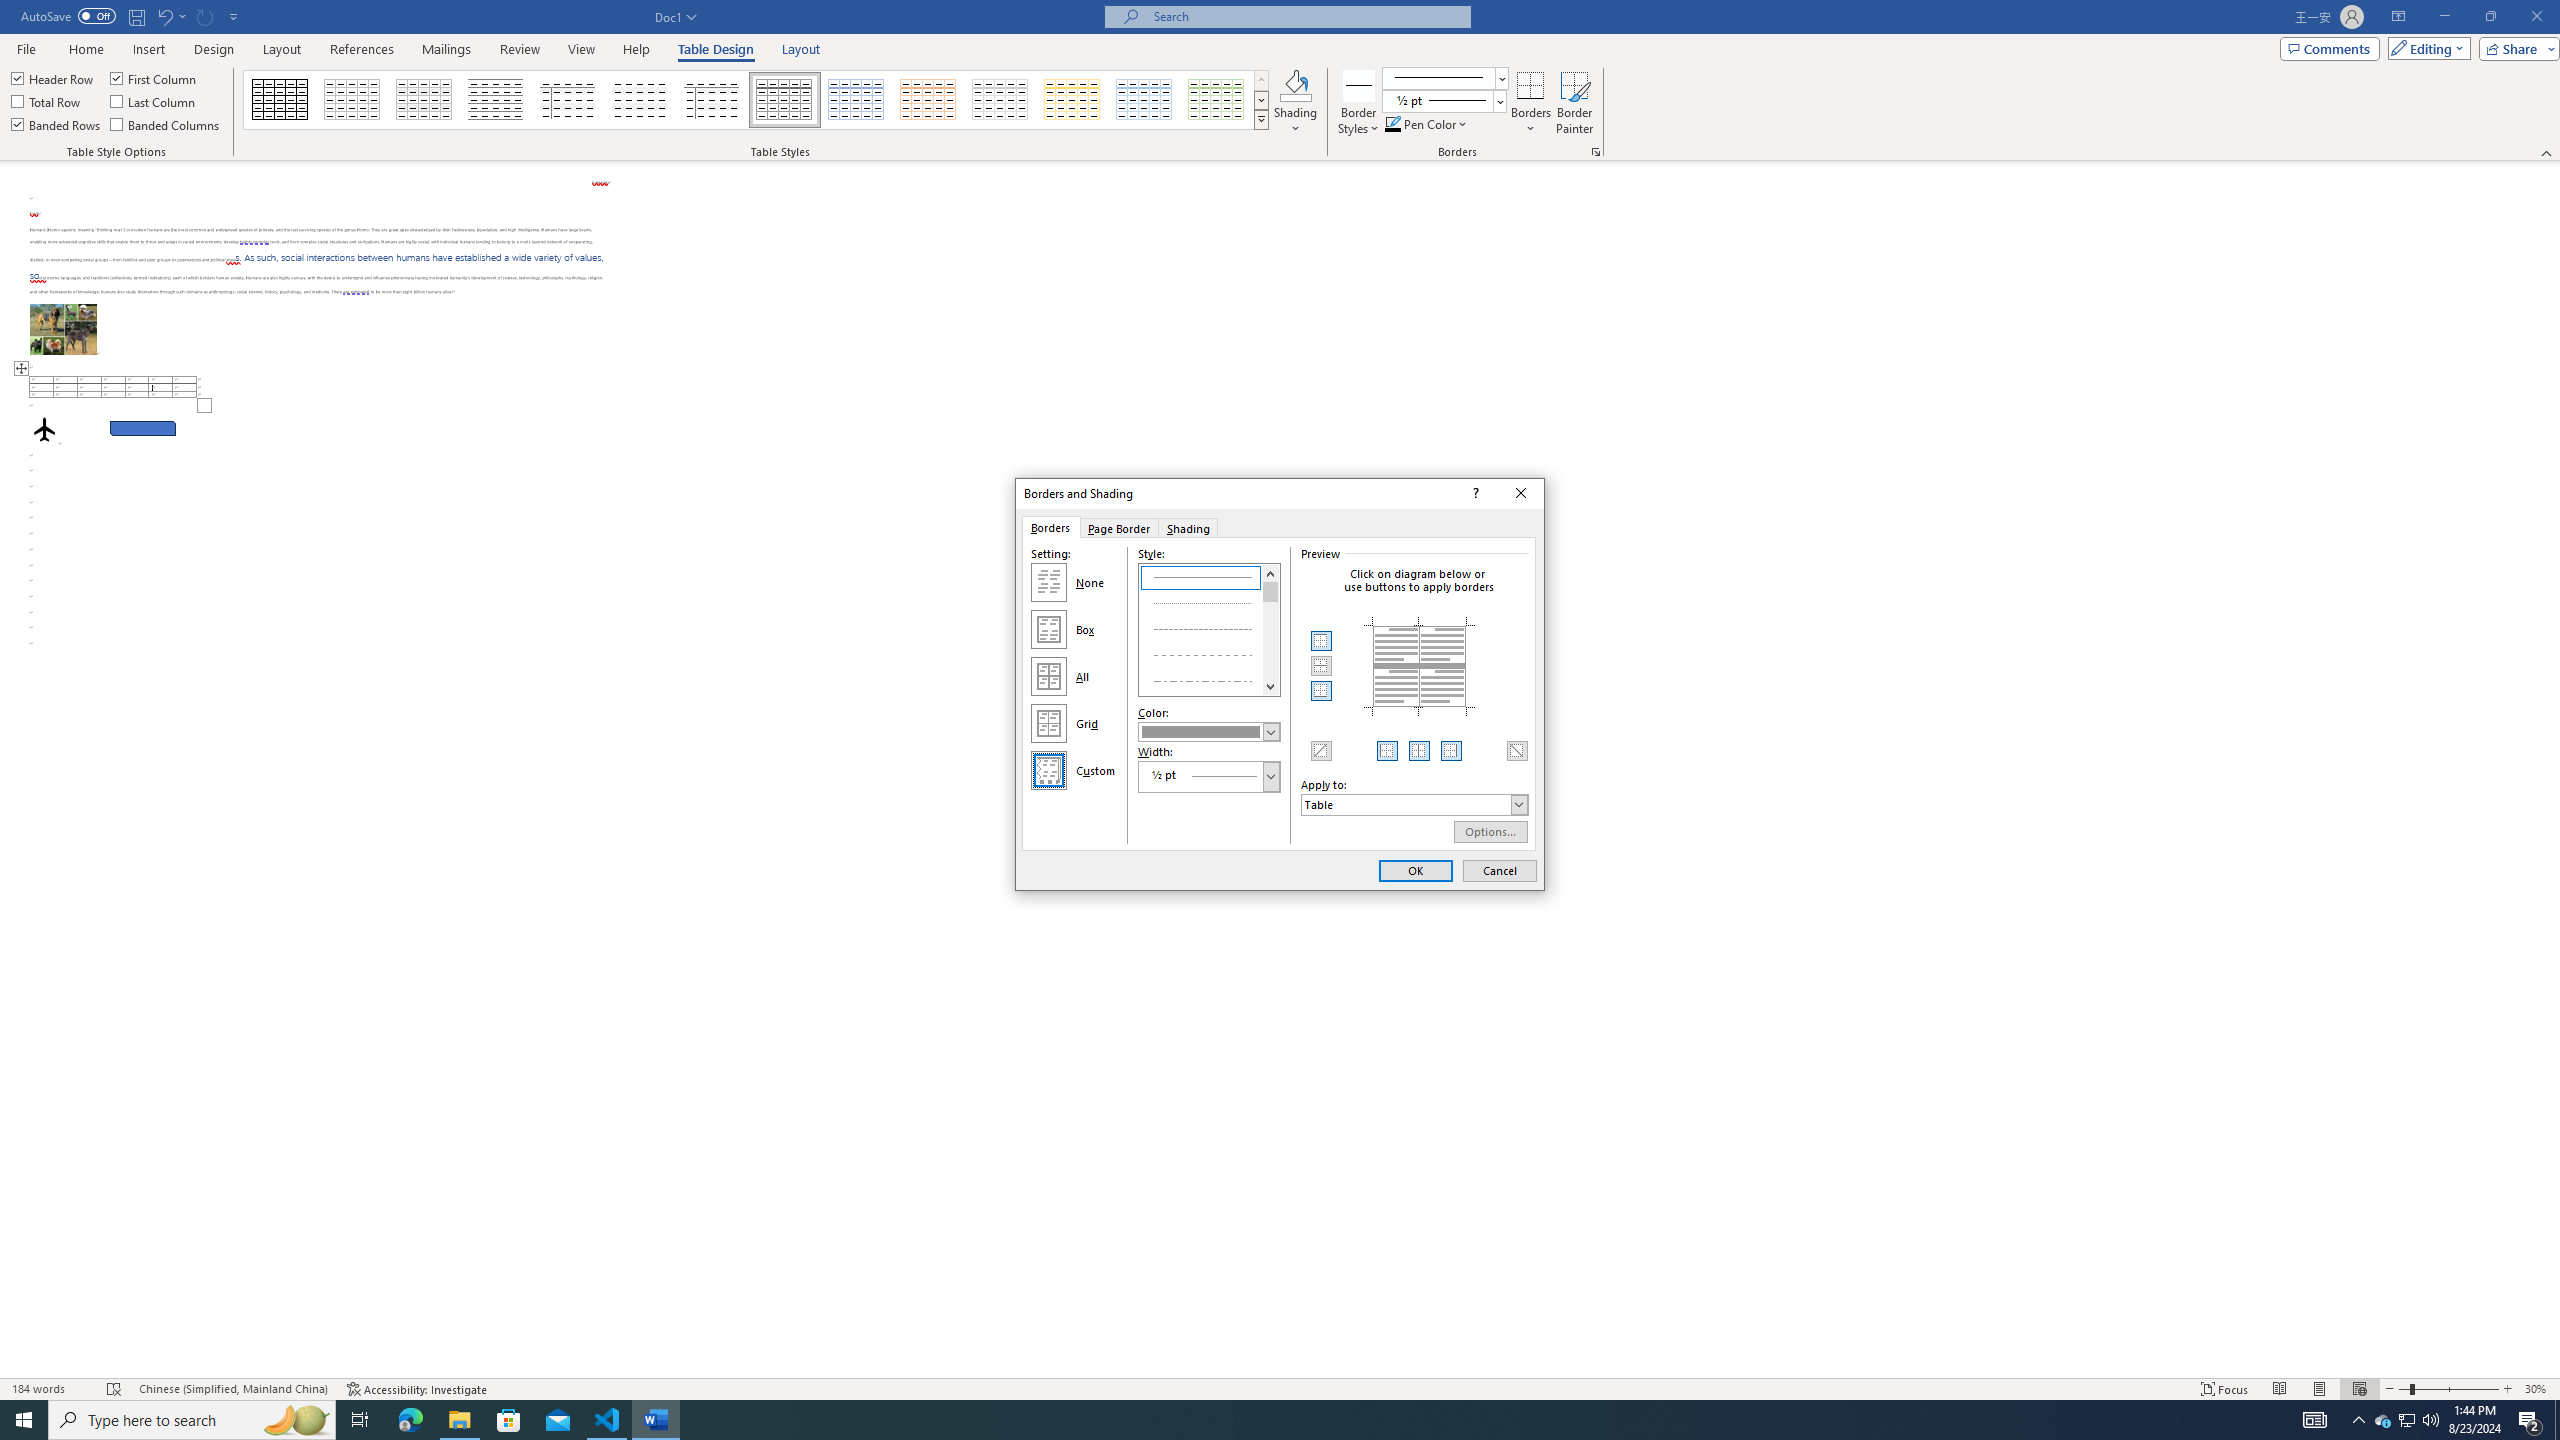 The width and height of the screenshot is (2560, 1440). I want to click on Plain Table 1, so click(424, 100).